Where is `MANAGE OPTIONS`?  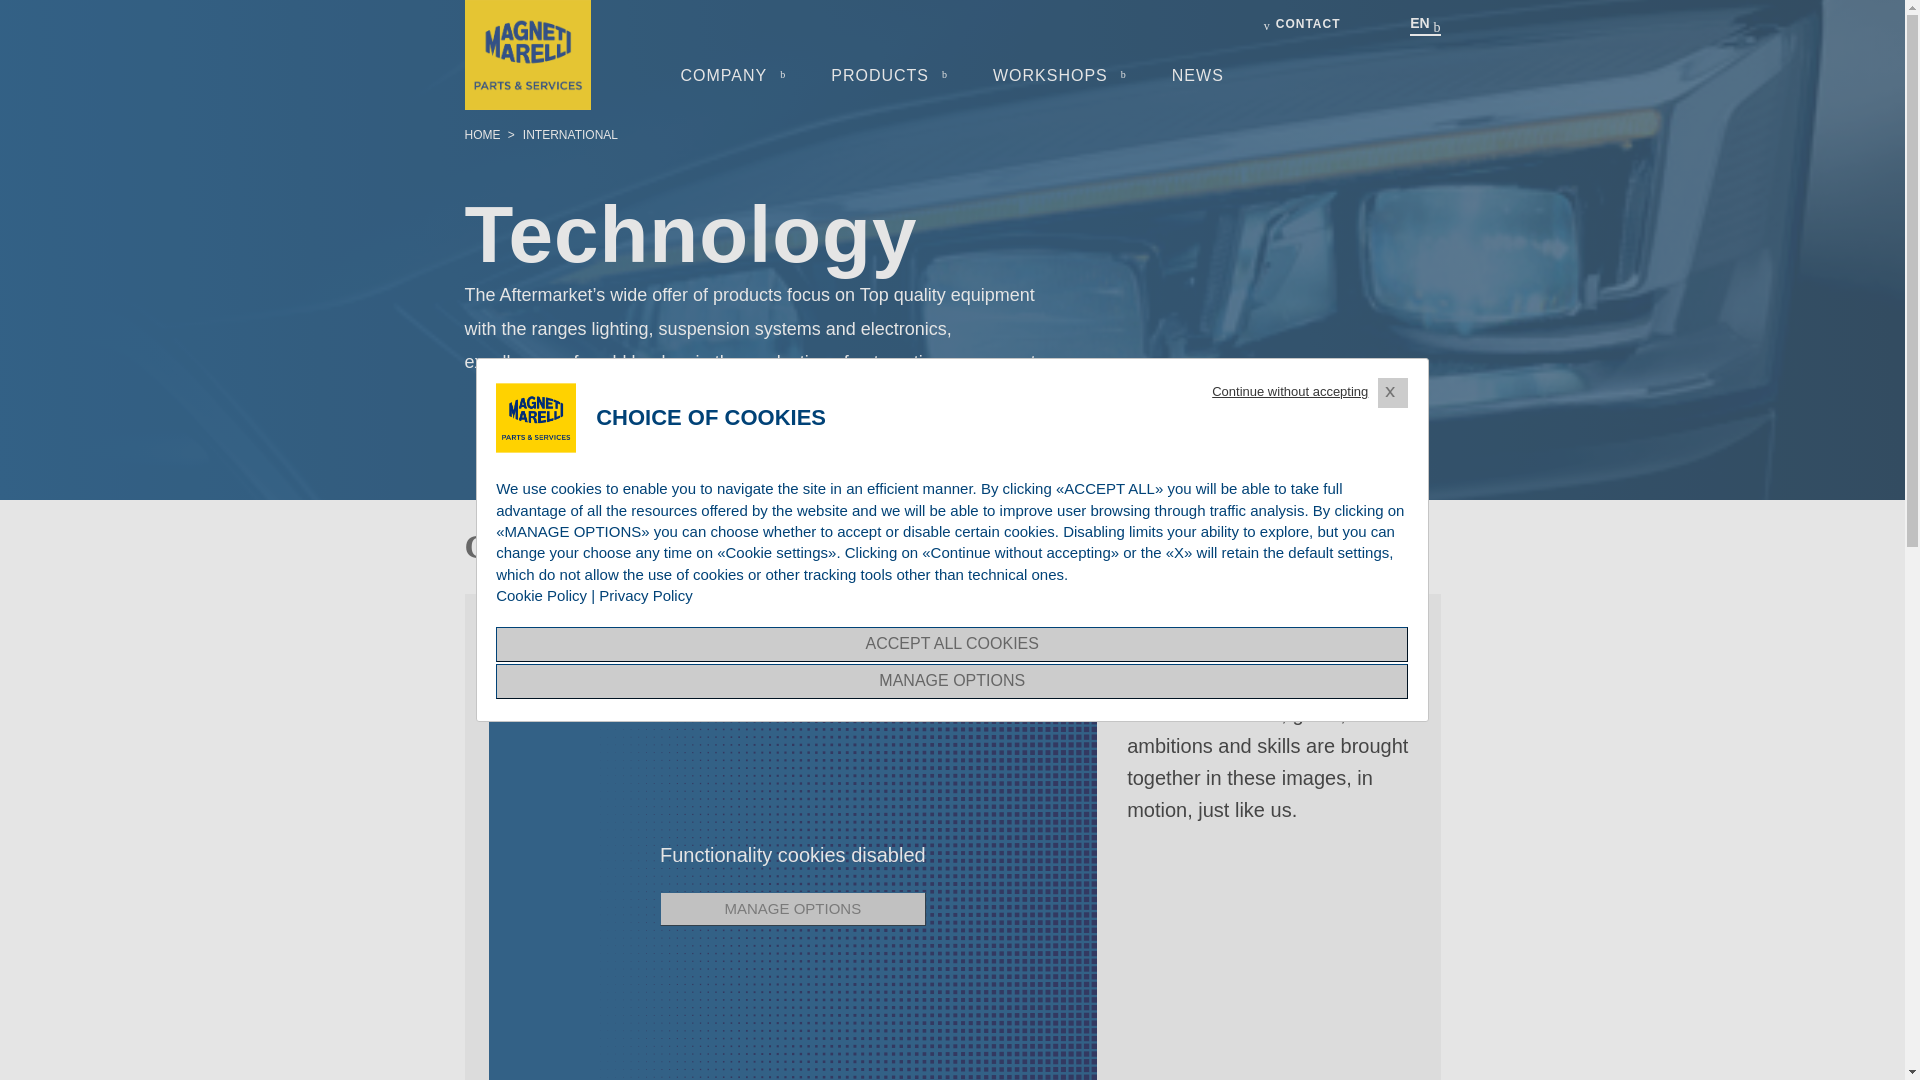 MANAGE OPTIONS is located at coordinates (792, 908).